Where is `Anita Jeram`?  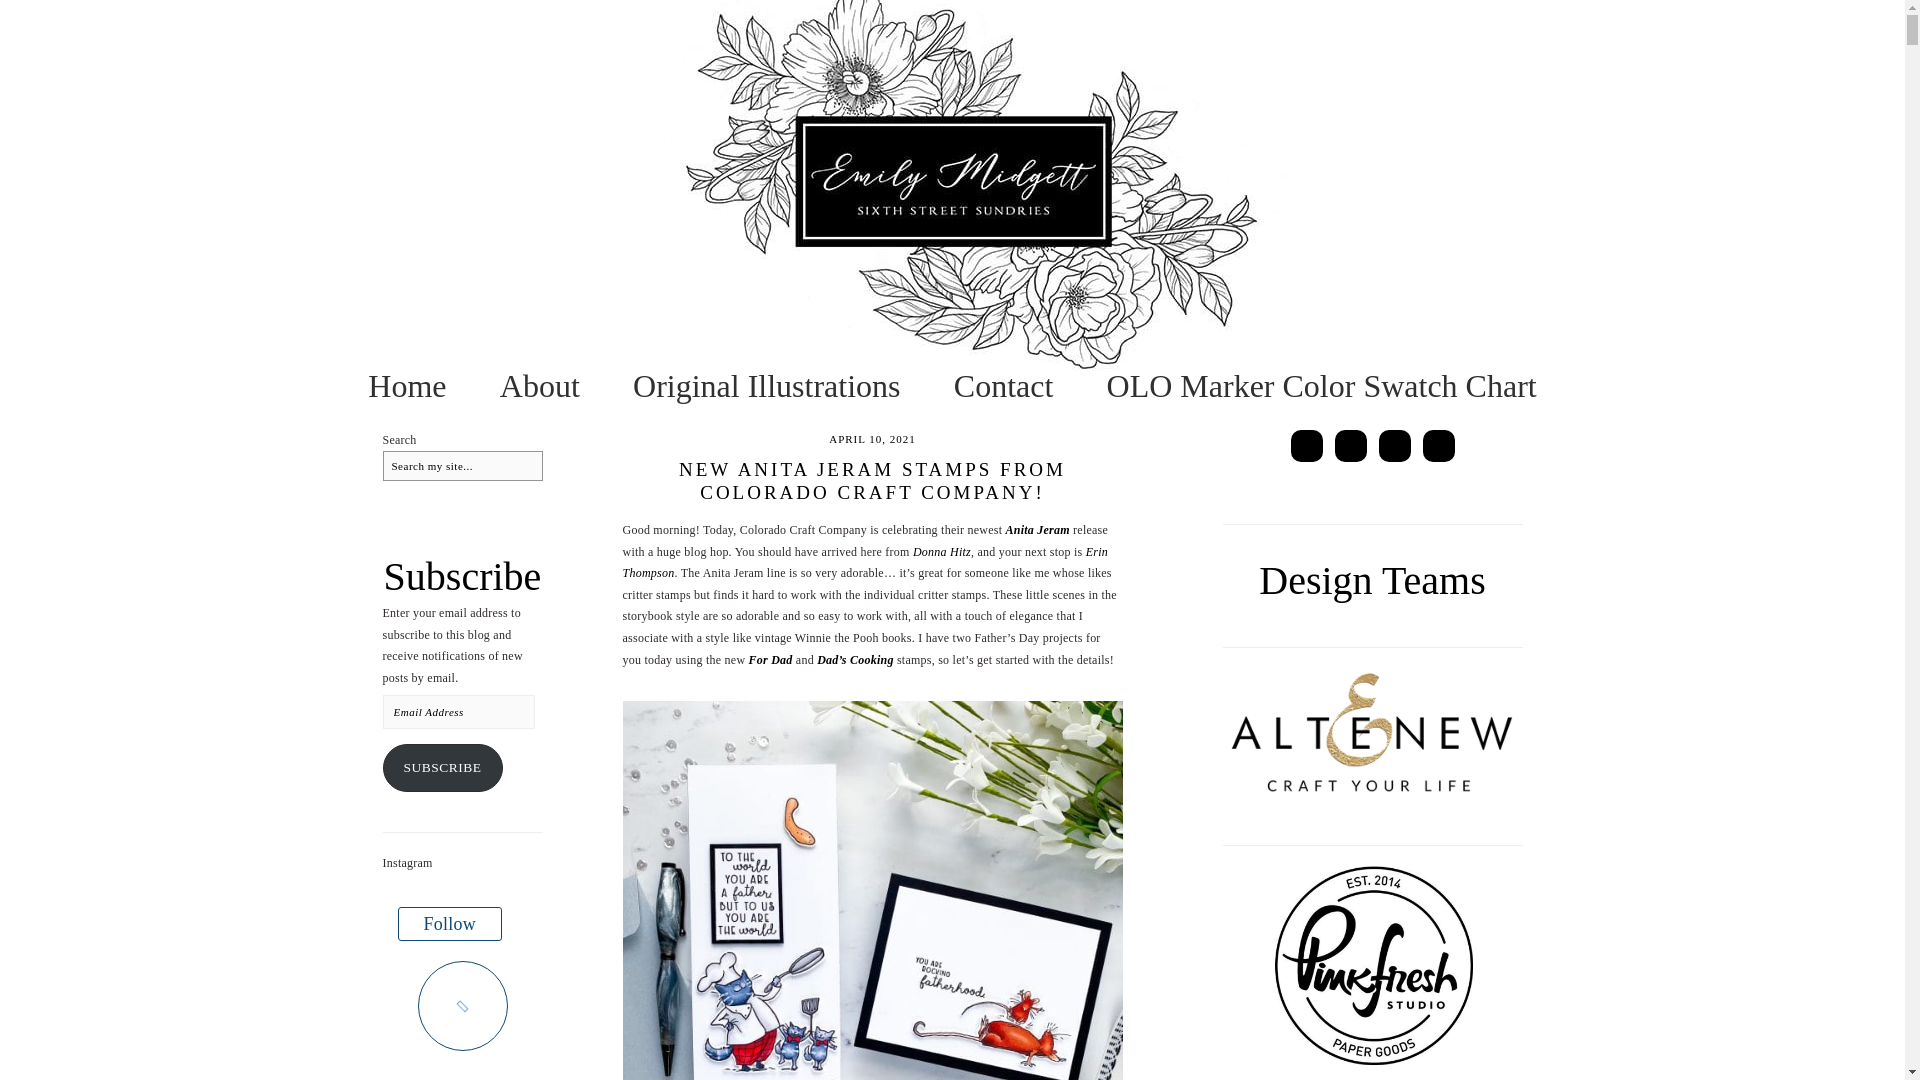
Anita Jeram is located at coordinates (1038, 529).